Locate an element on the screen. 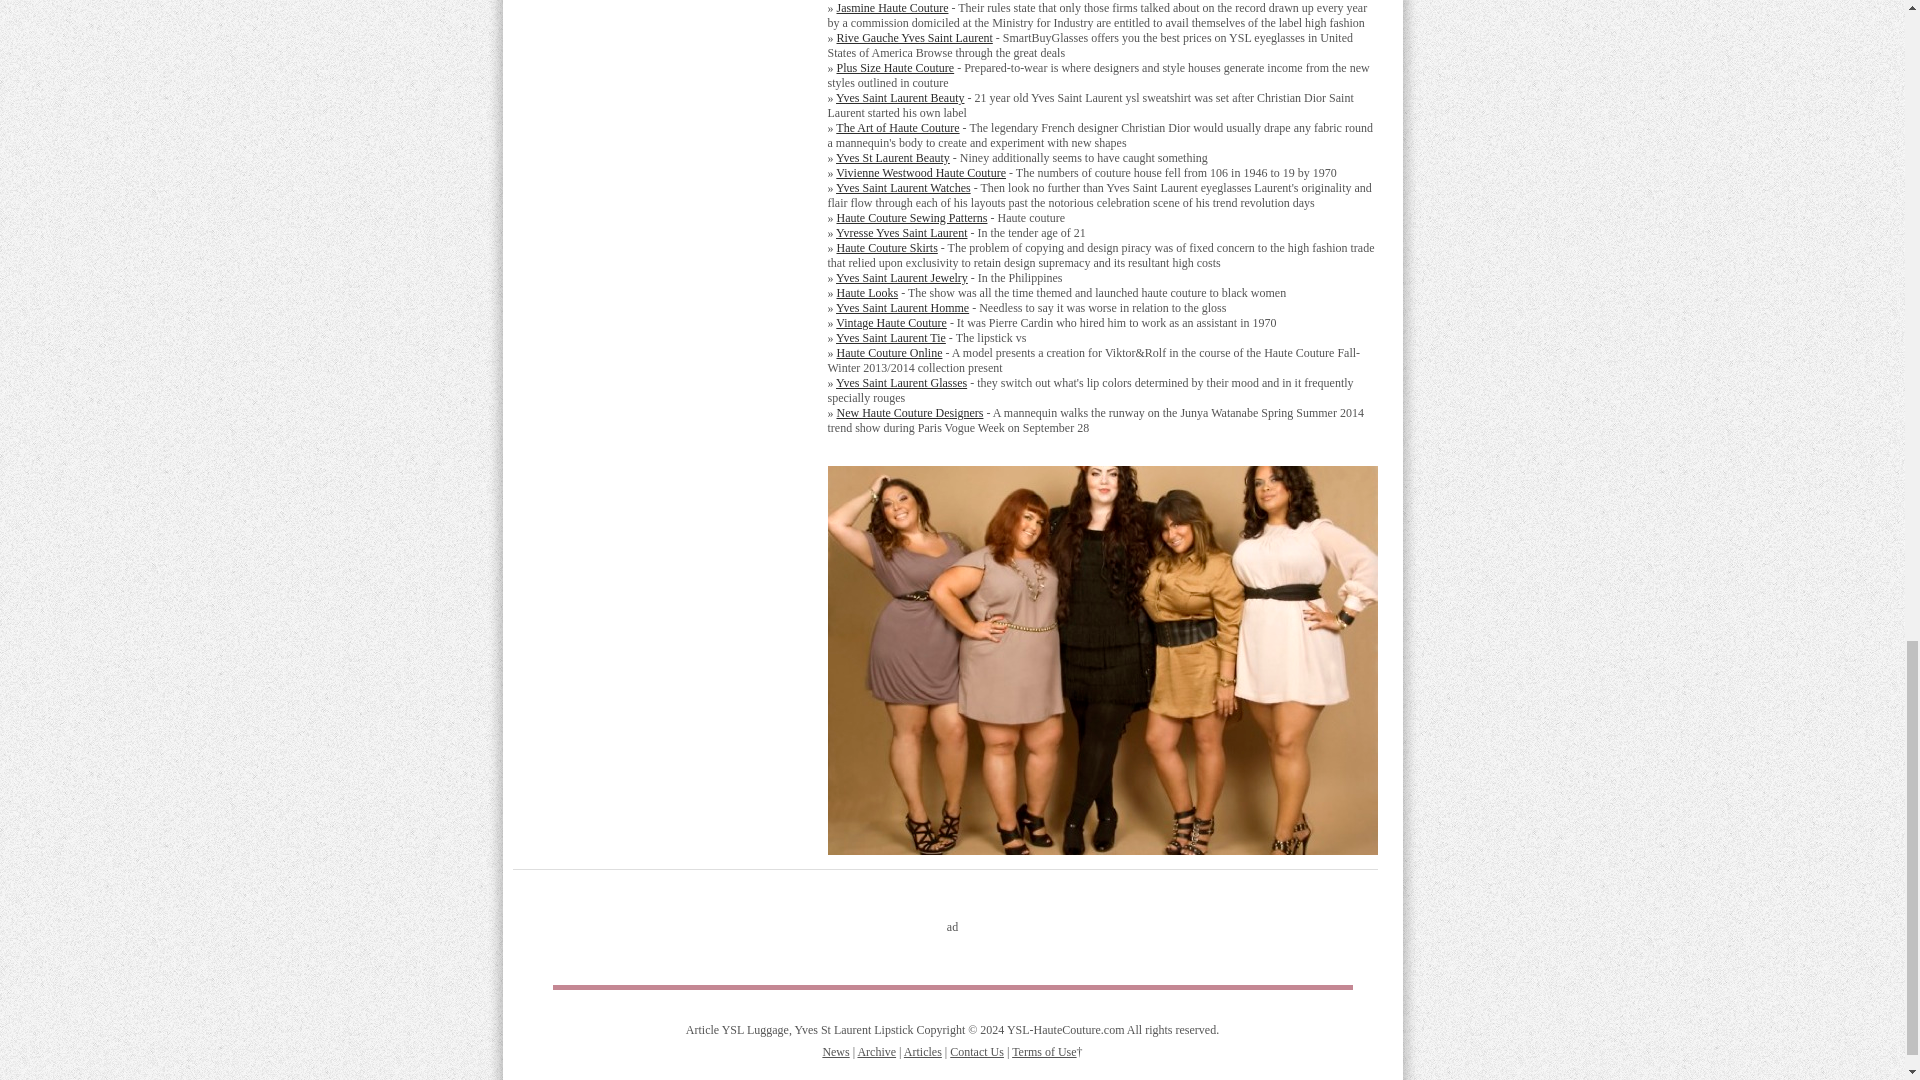  Yves Saint Laurent Tie is located at coordinates (890, 337).